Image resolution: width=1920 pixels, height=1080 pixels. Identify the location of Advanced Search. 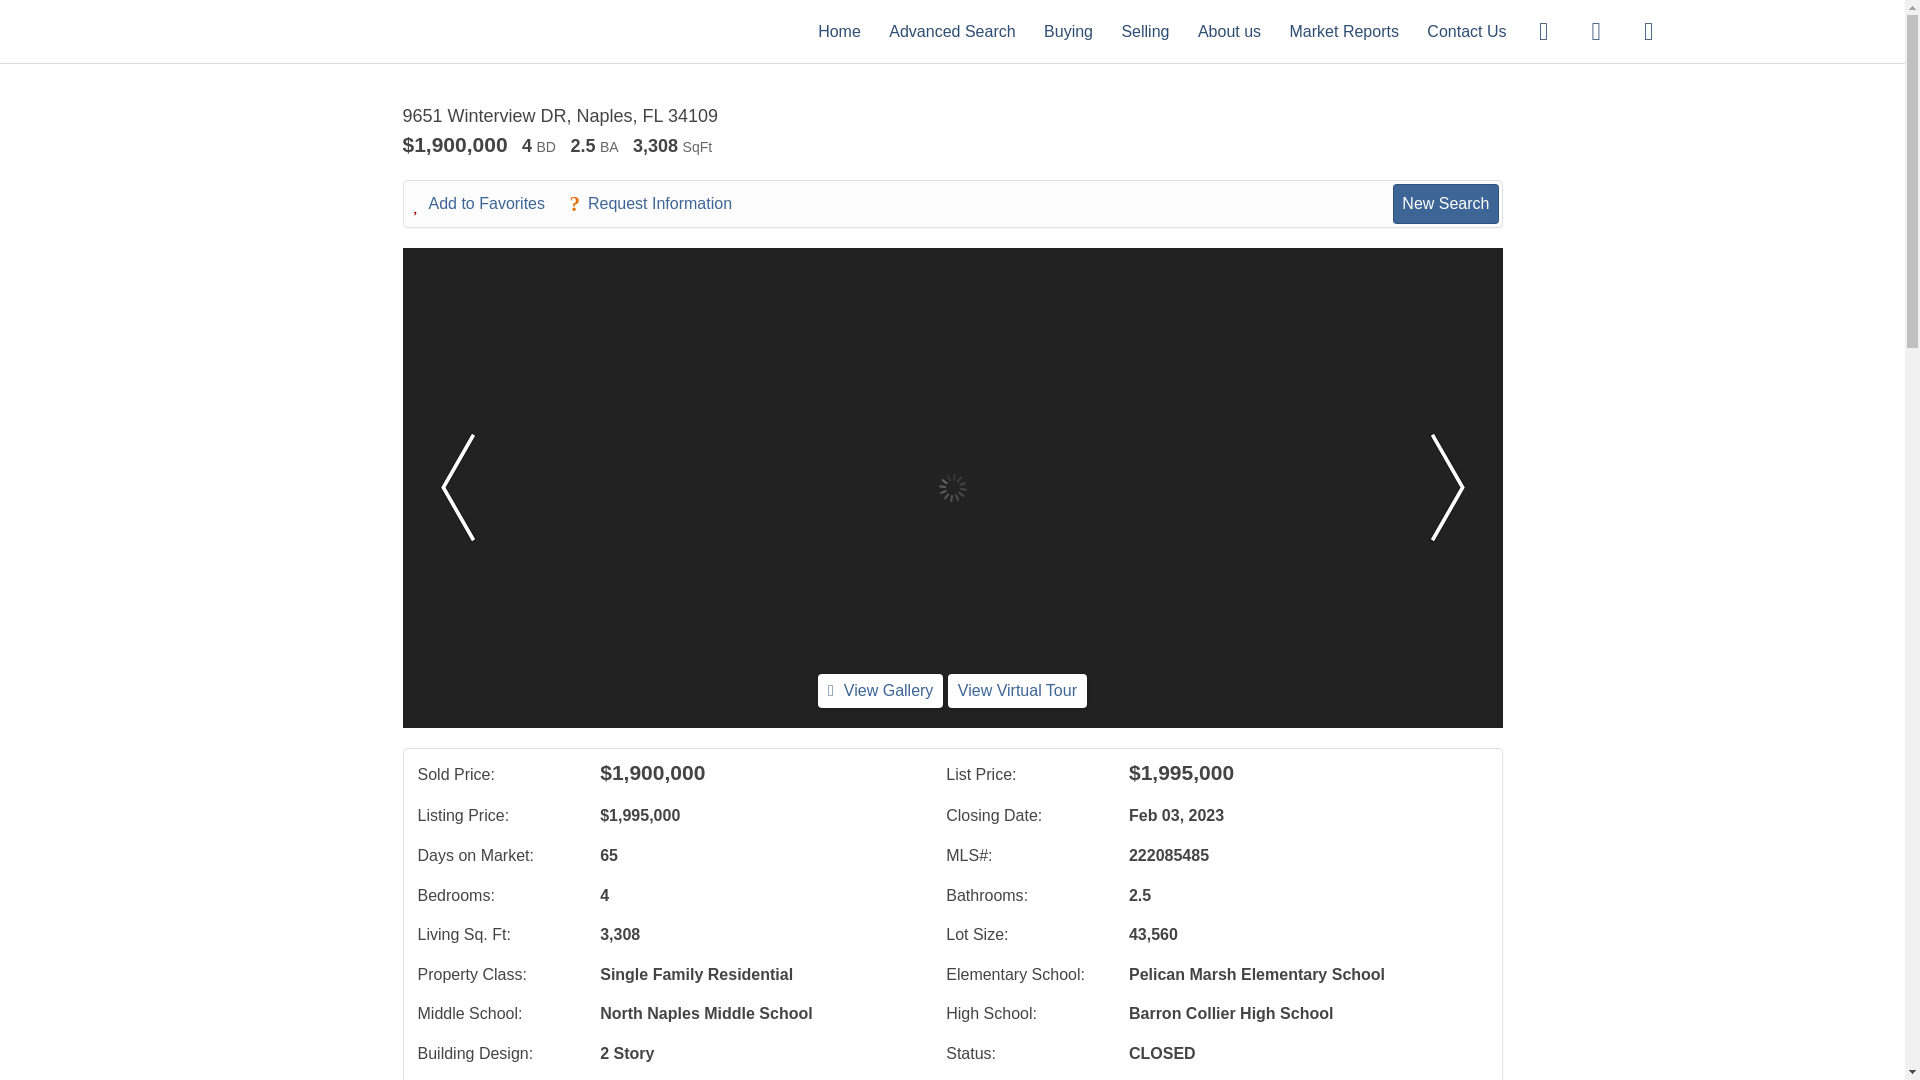
(952, 30).